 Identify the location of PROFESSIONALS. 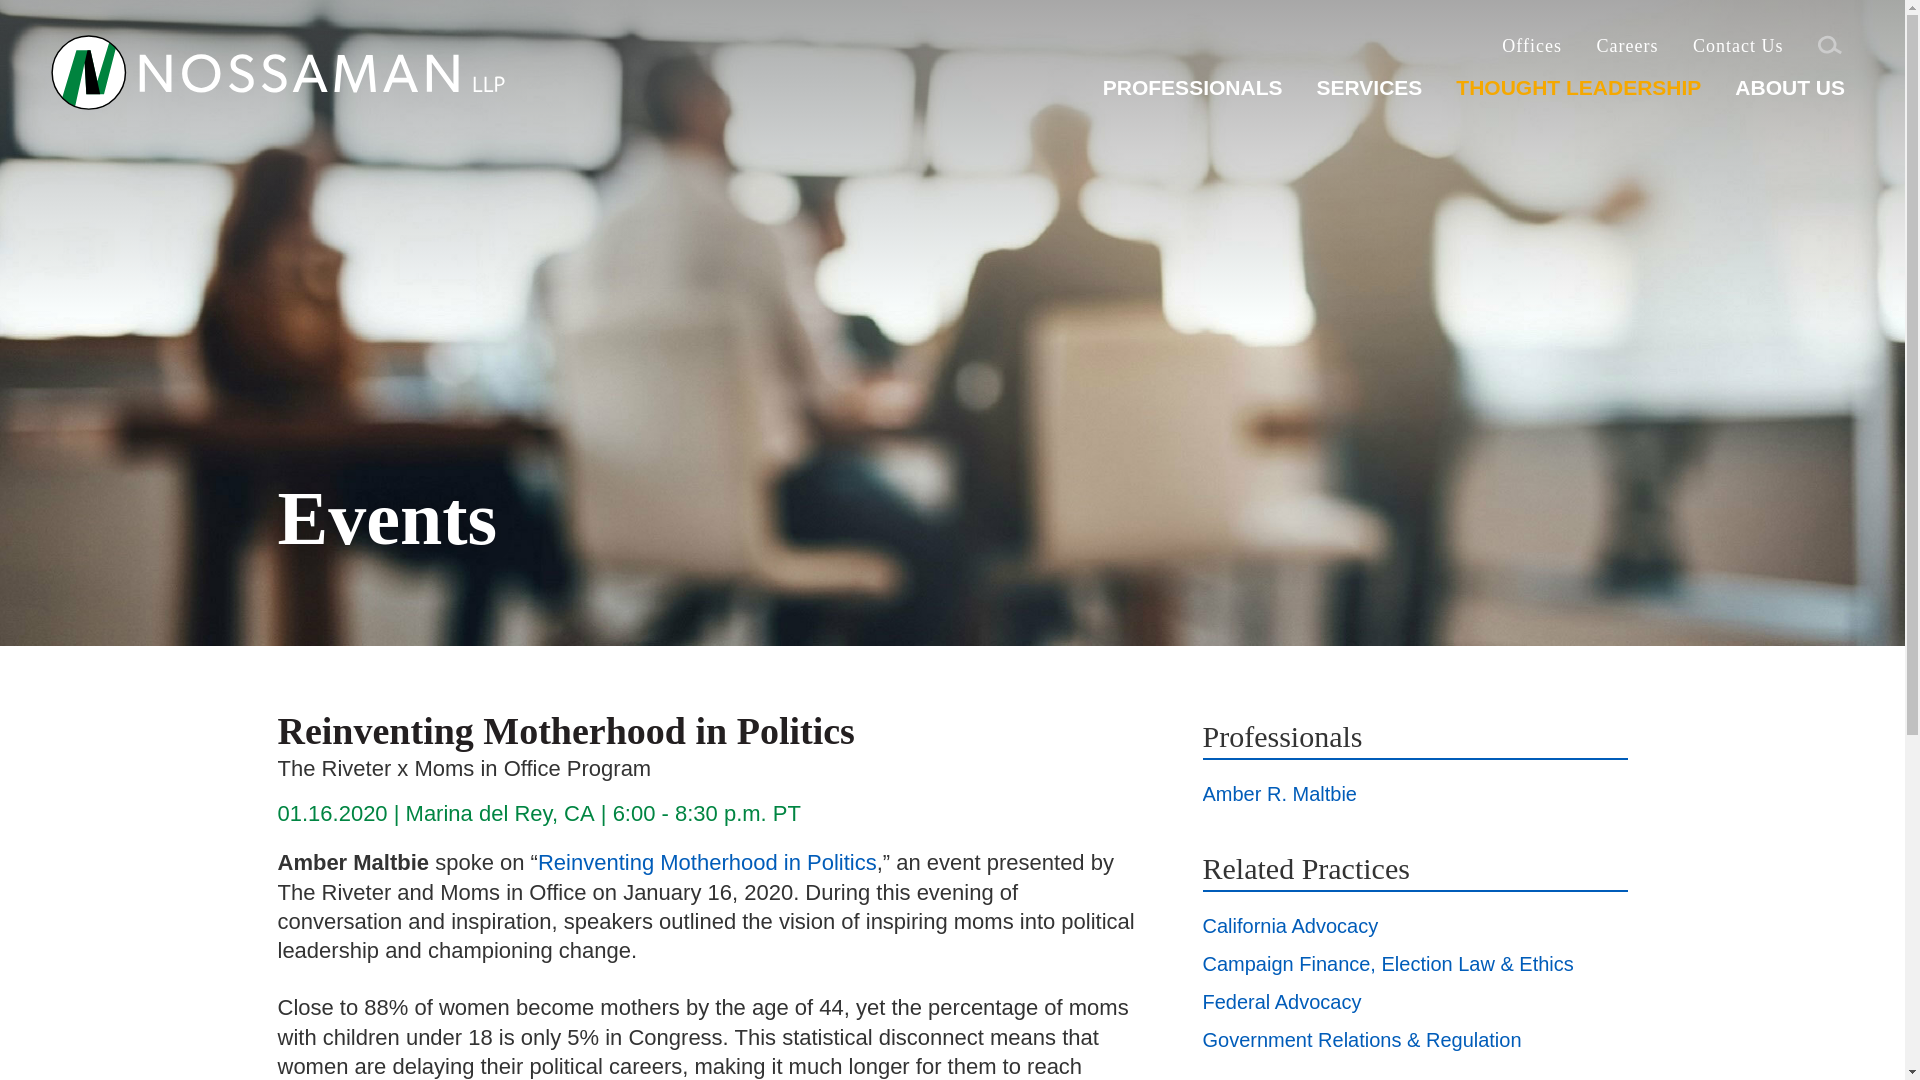
(1192, 95).